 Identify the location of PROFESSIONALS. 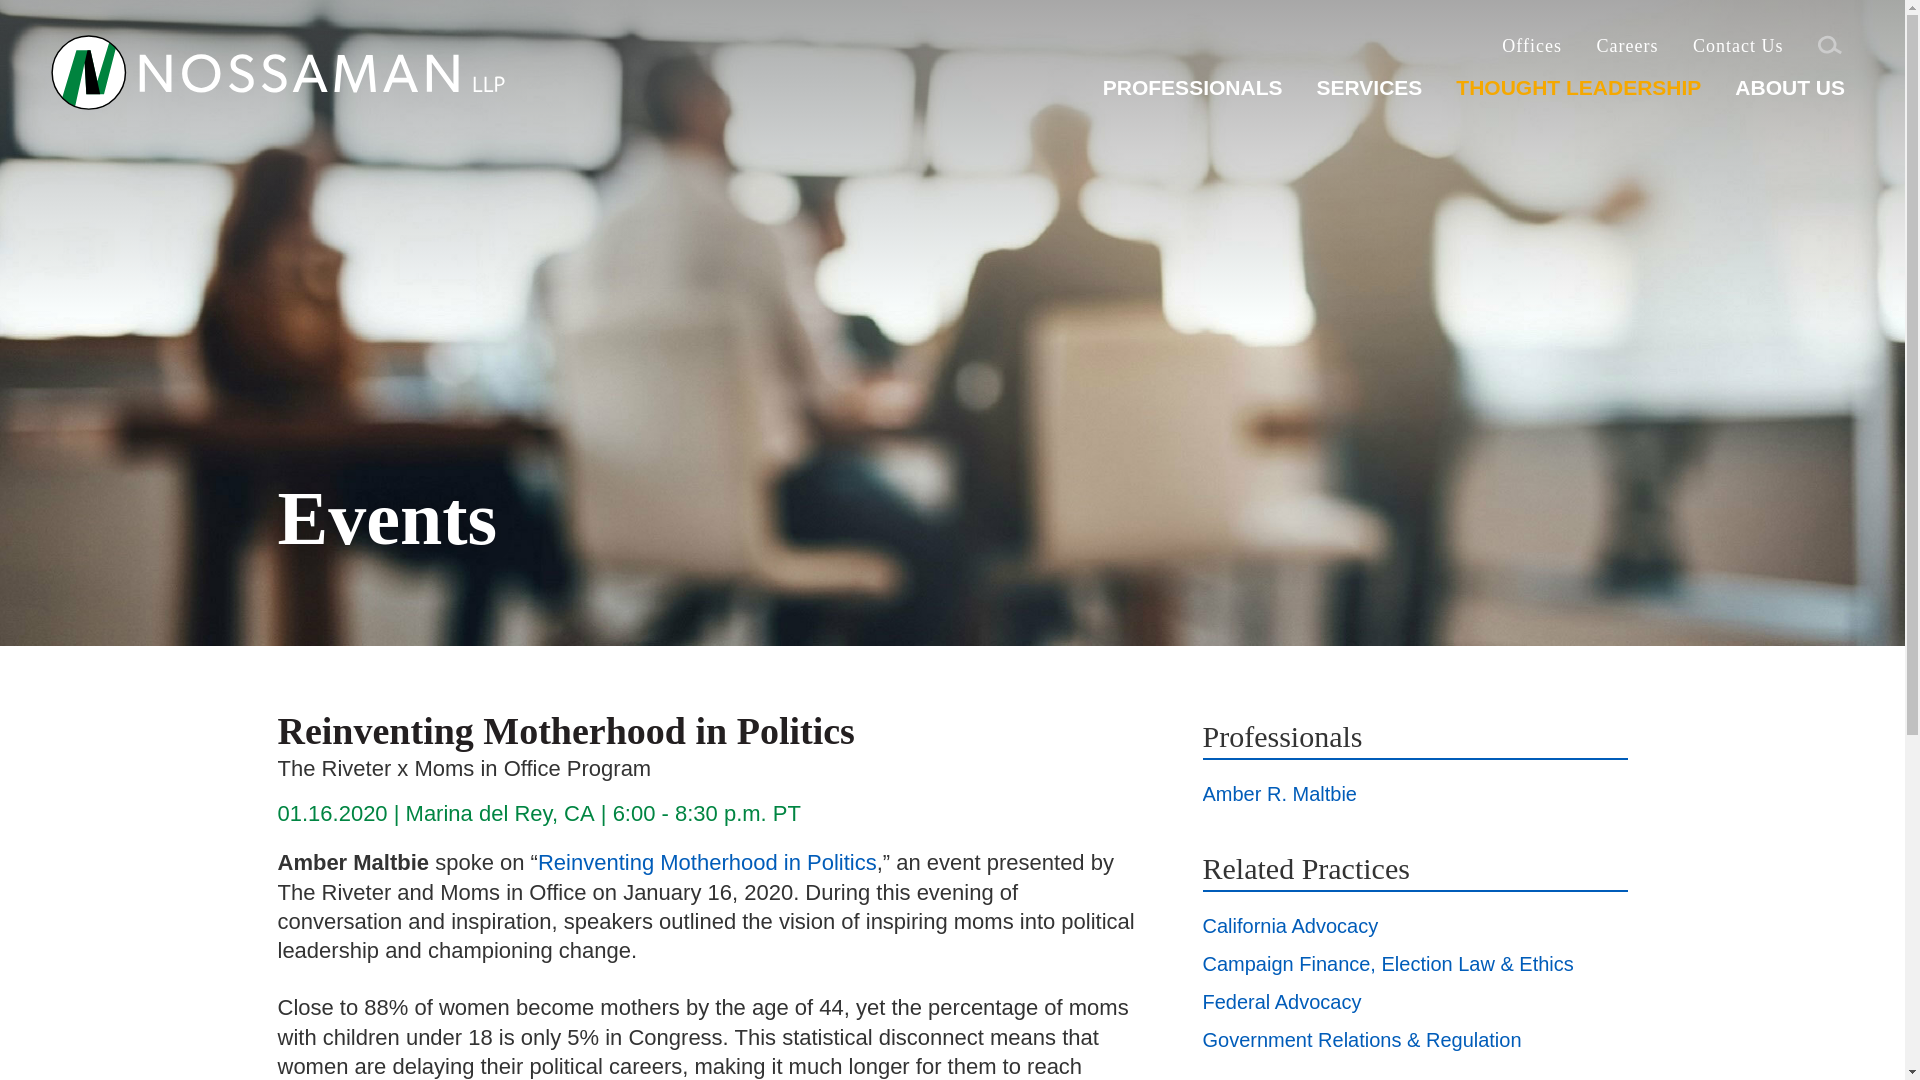
(1192, 95).